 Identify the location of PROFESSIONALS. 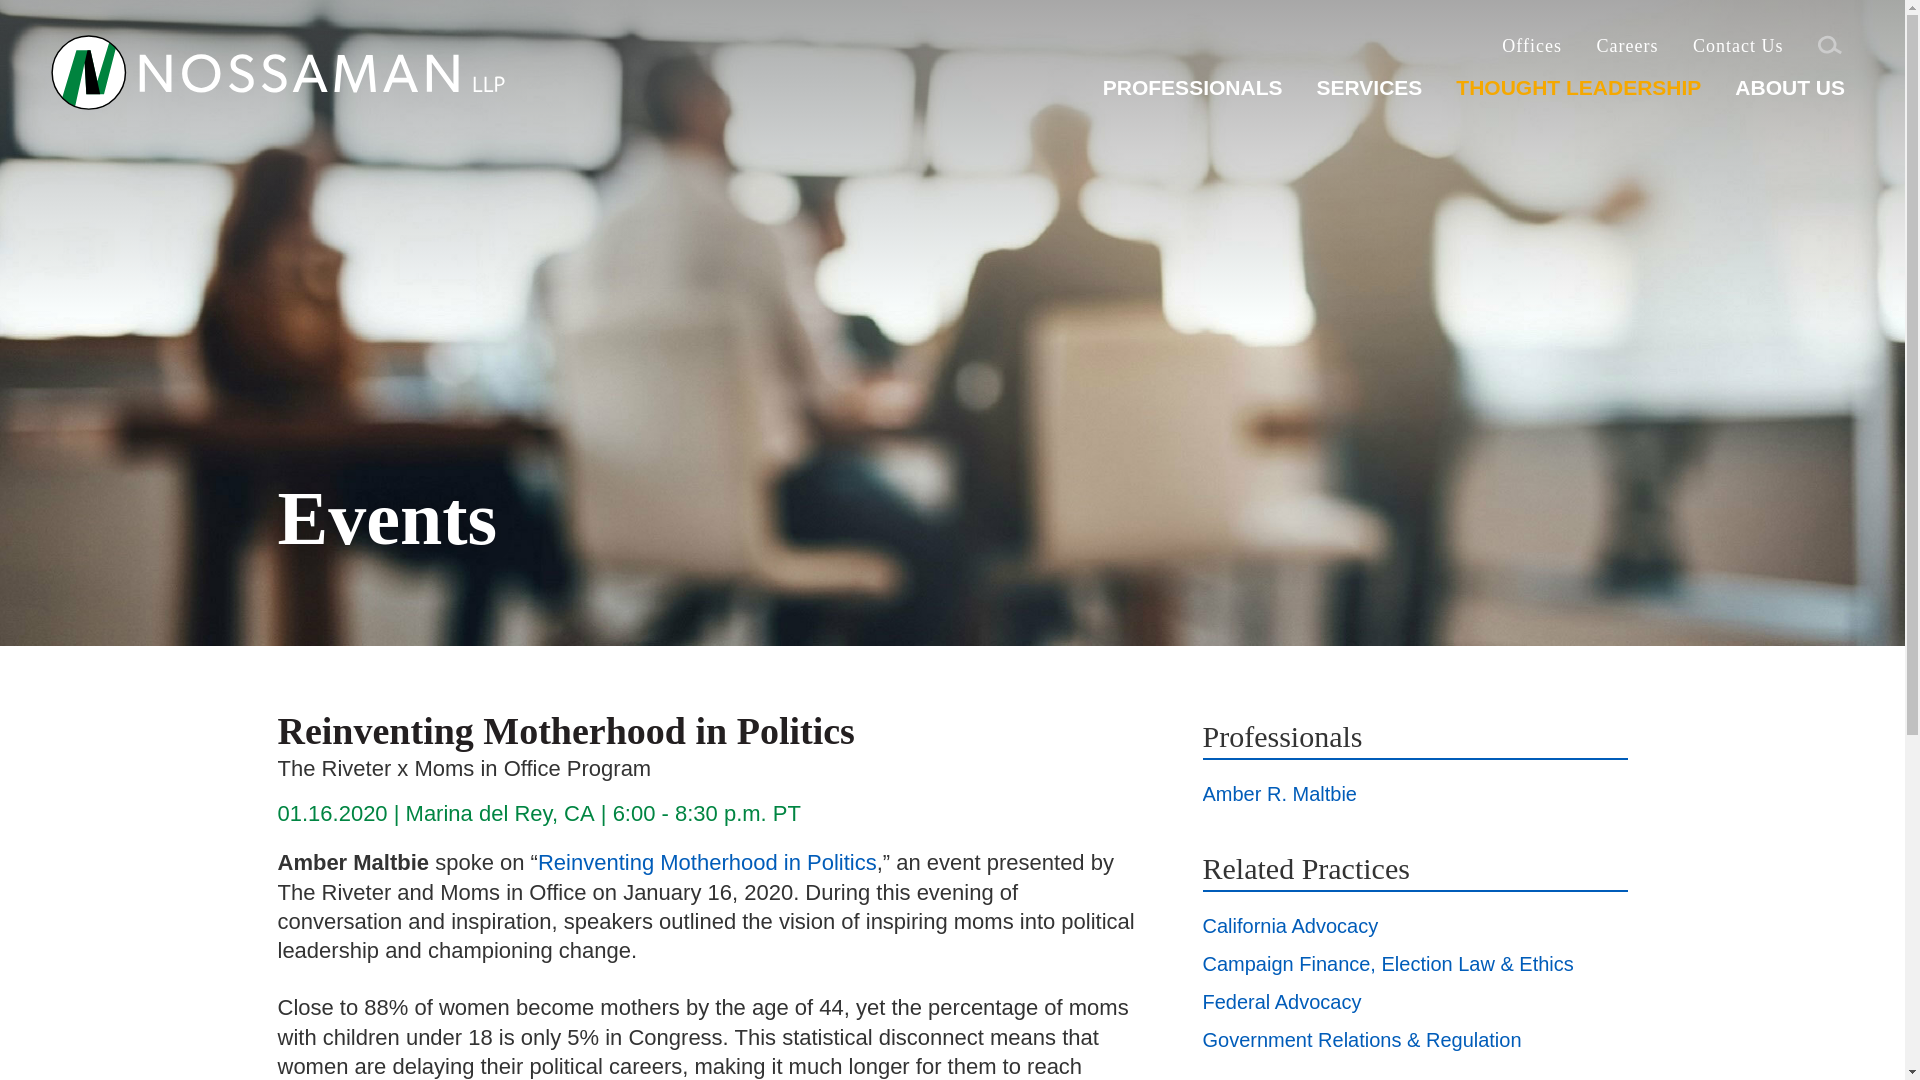
(1192, 95).